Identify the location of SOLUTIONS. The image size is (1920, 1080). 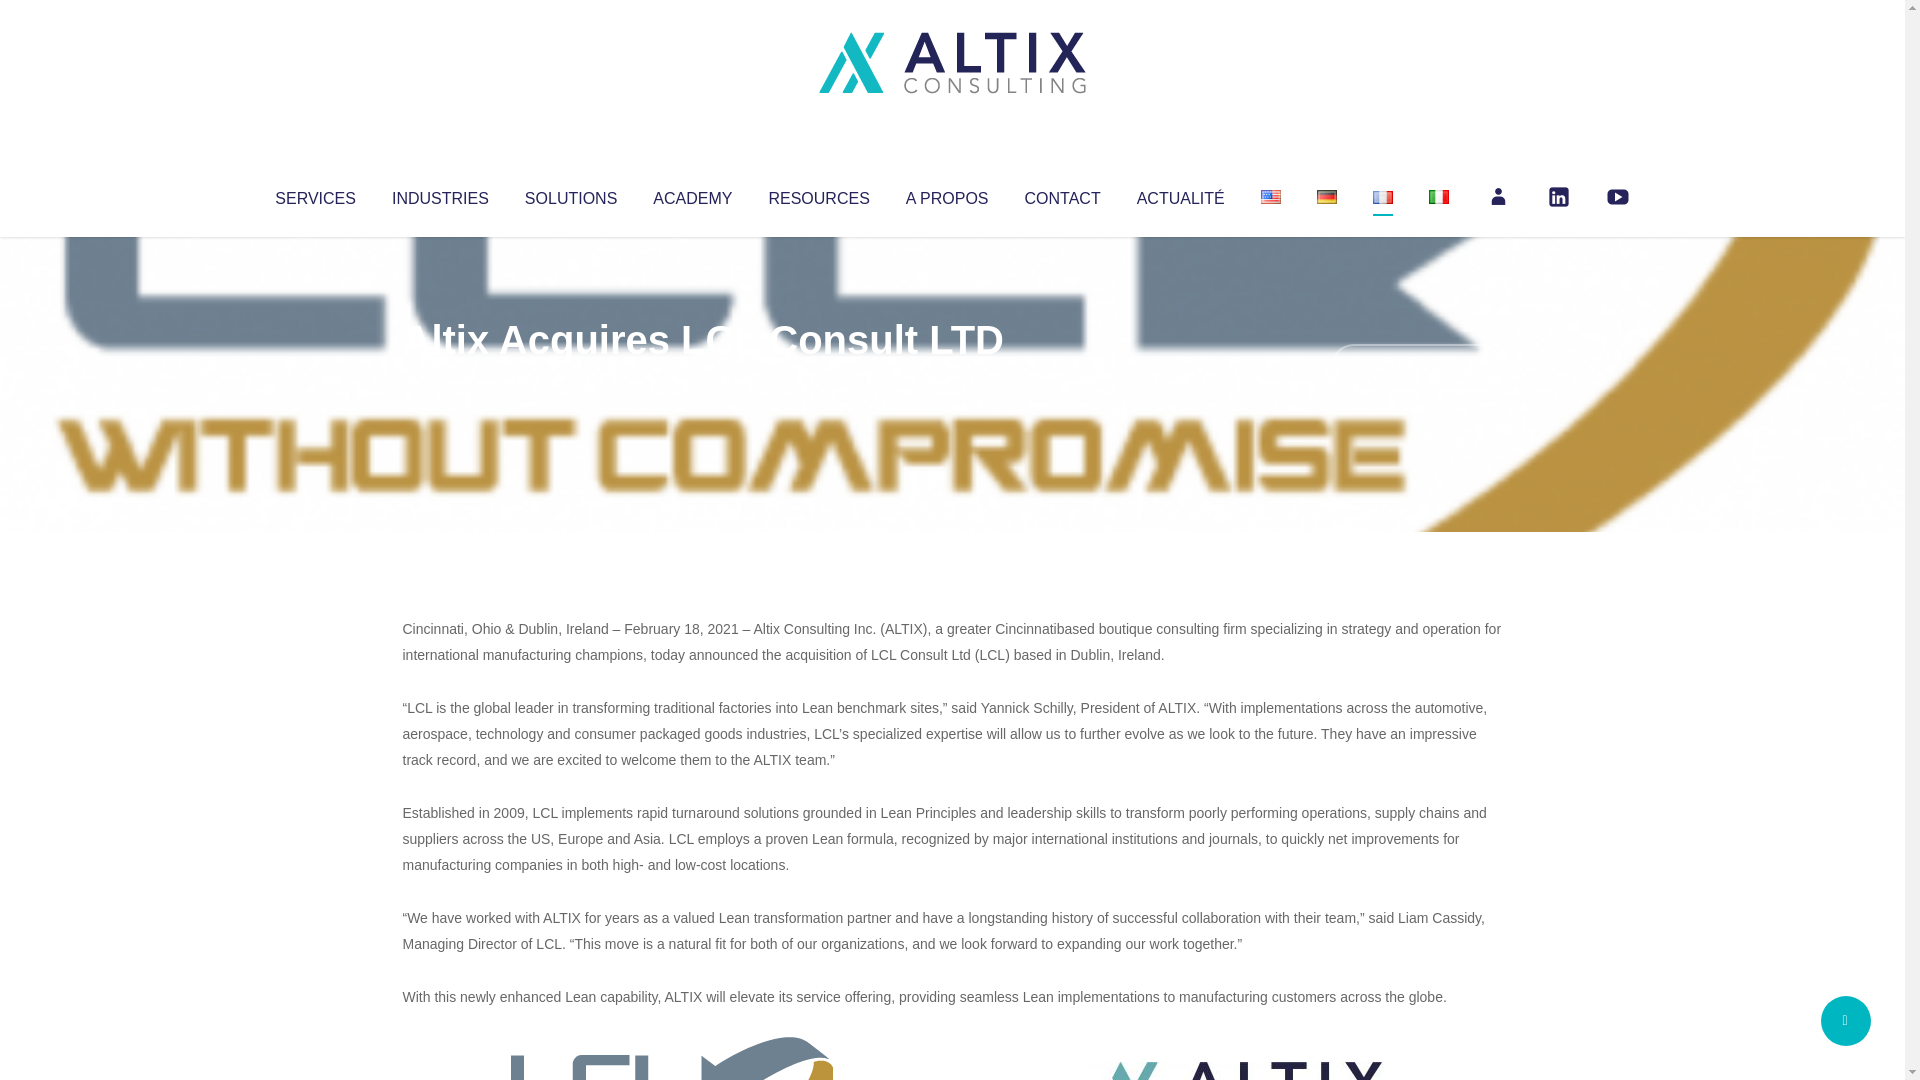
(570, 194).